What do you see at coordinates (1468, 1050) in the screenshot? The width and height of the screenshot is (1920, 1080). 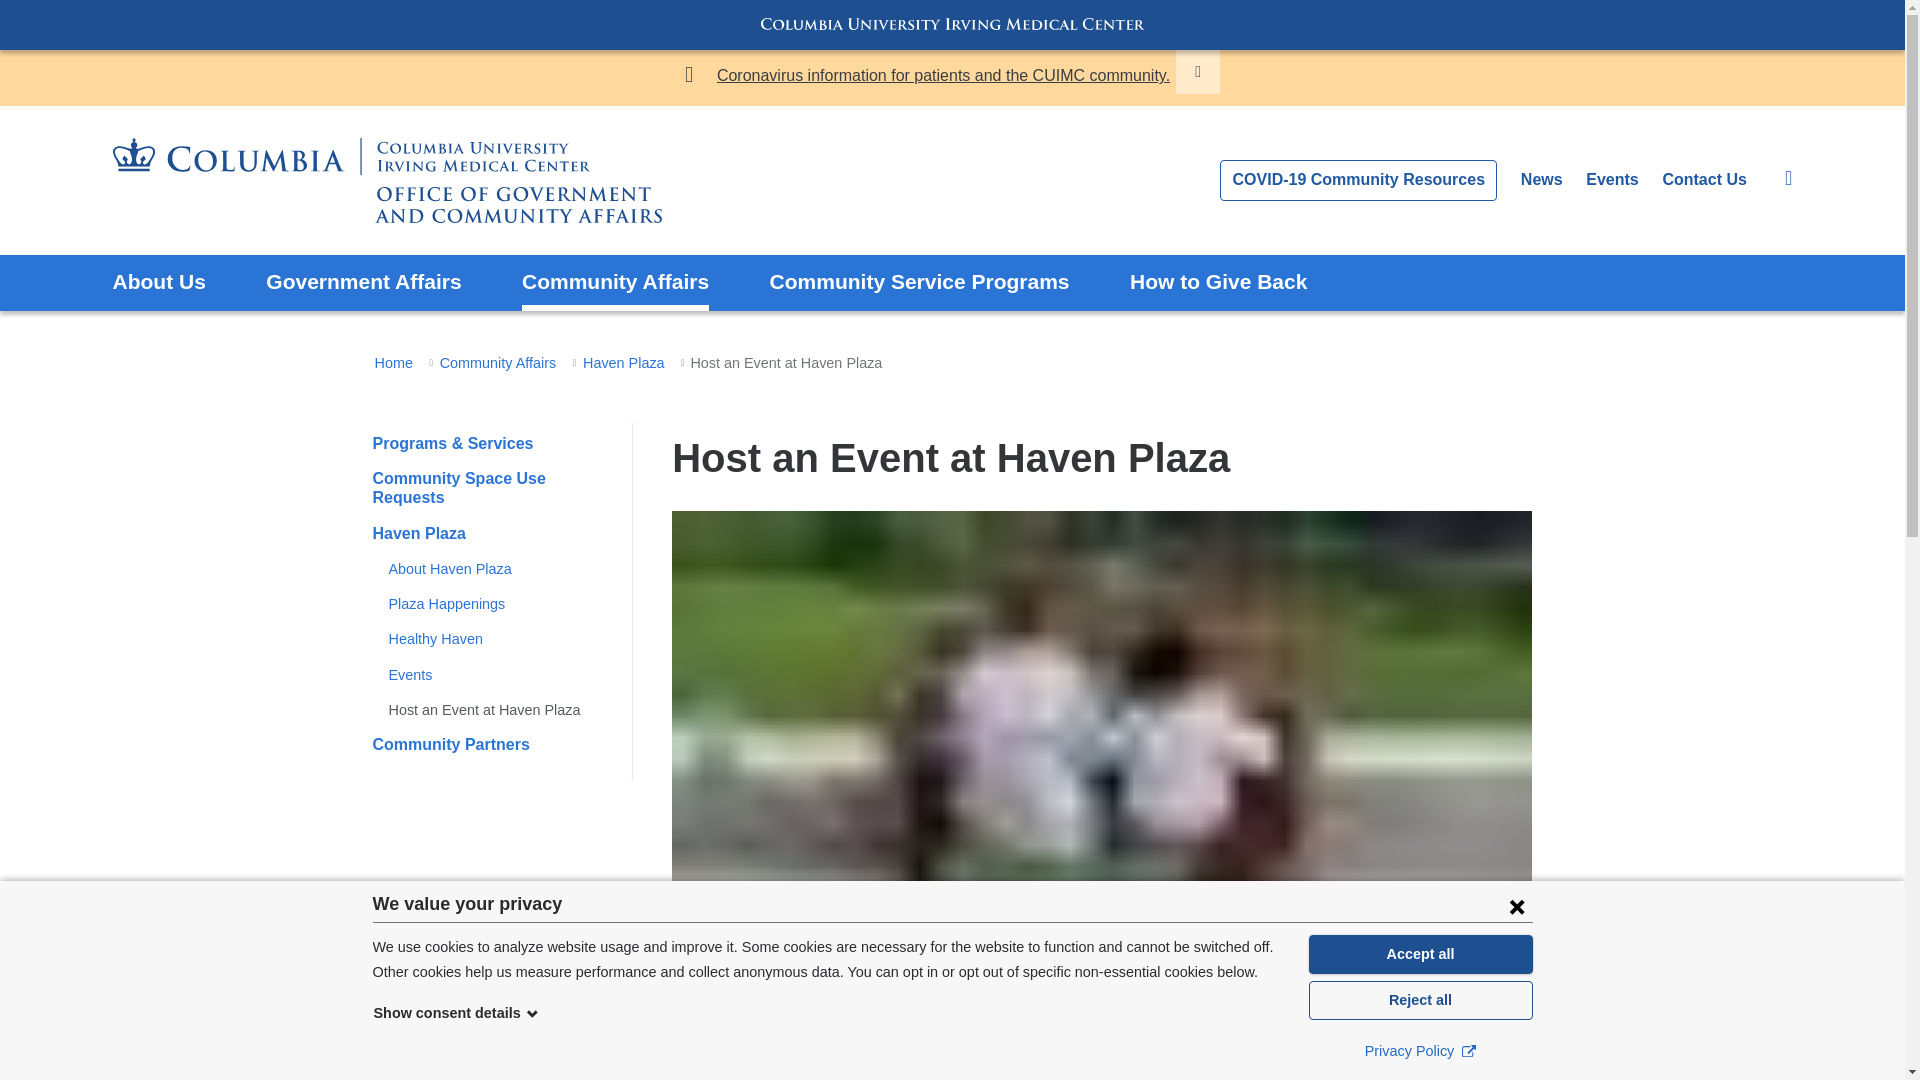 I see `External link Opens in a new window` at bounding box center [1468, 1050].